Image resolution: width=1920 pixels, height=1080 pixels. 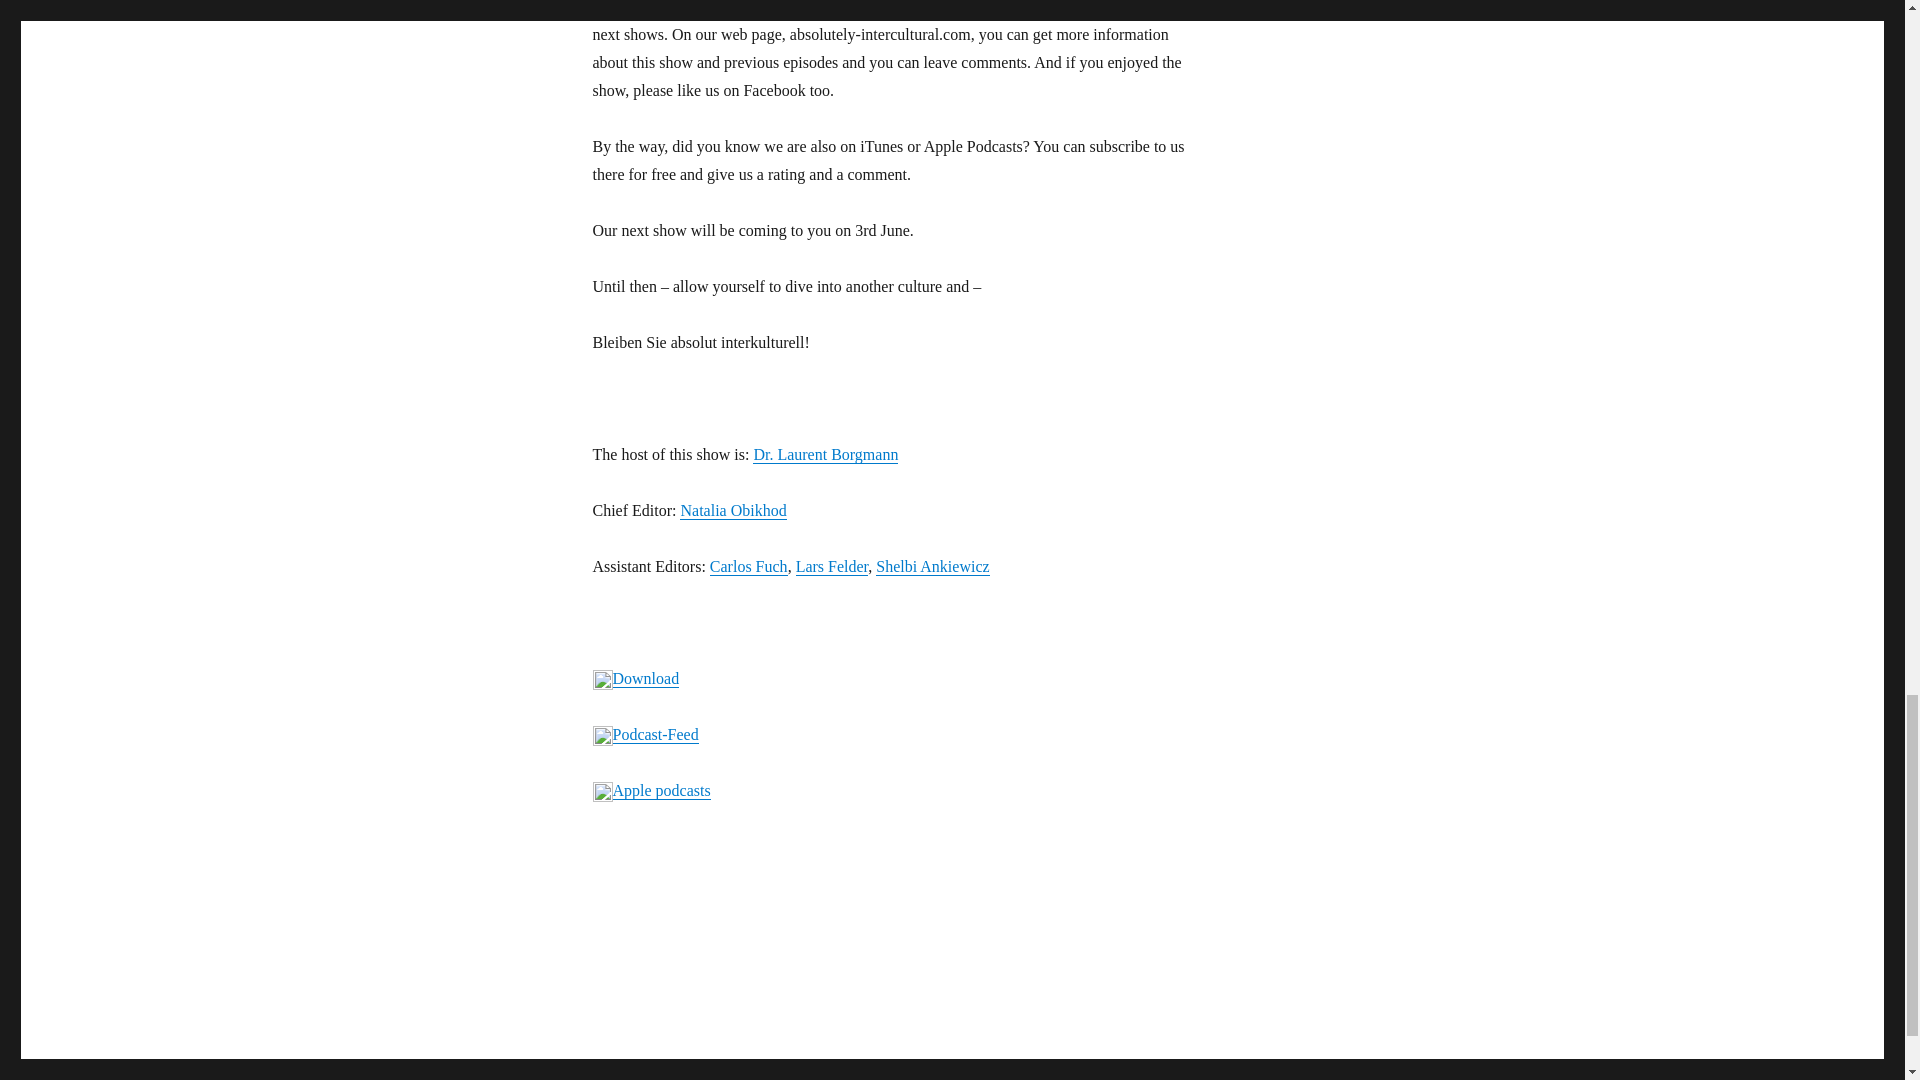 What do you see at coordinates (832, 566) in the screenshot?
I see `Lars Felder` at bounding box center [832, 566].